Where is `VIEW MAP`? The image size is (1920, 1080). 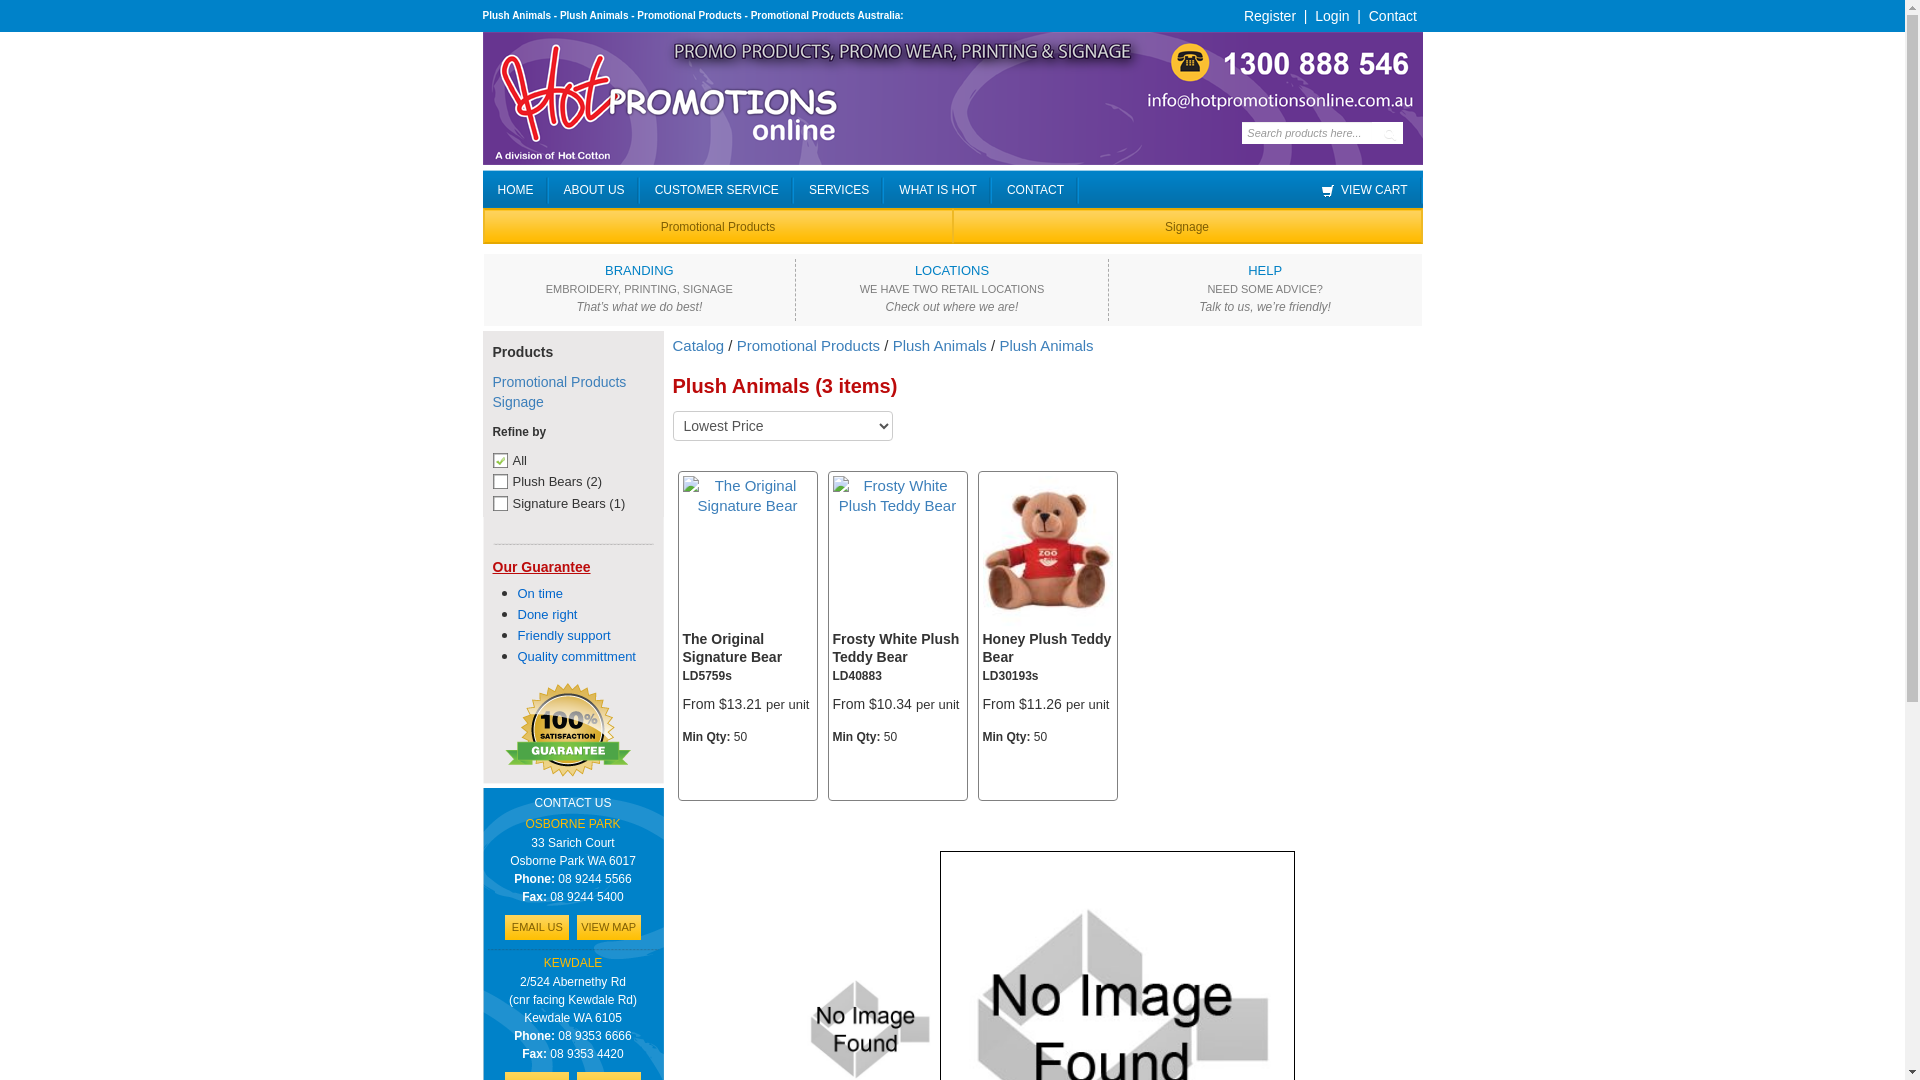 VIEW MAP is located at coordinates (609, 928).